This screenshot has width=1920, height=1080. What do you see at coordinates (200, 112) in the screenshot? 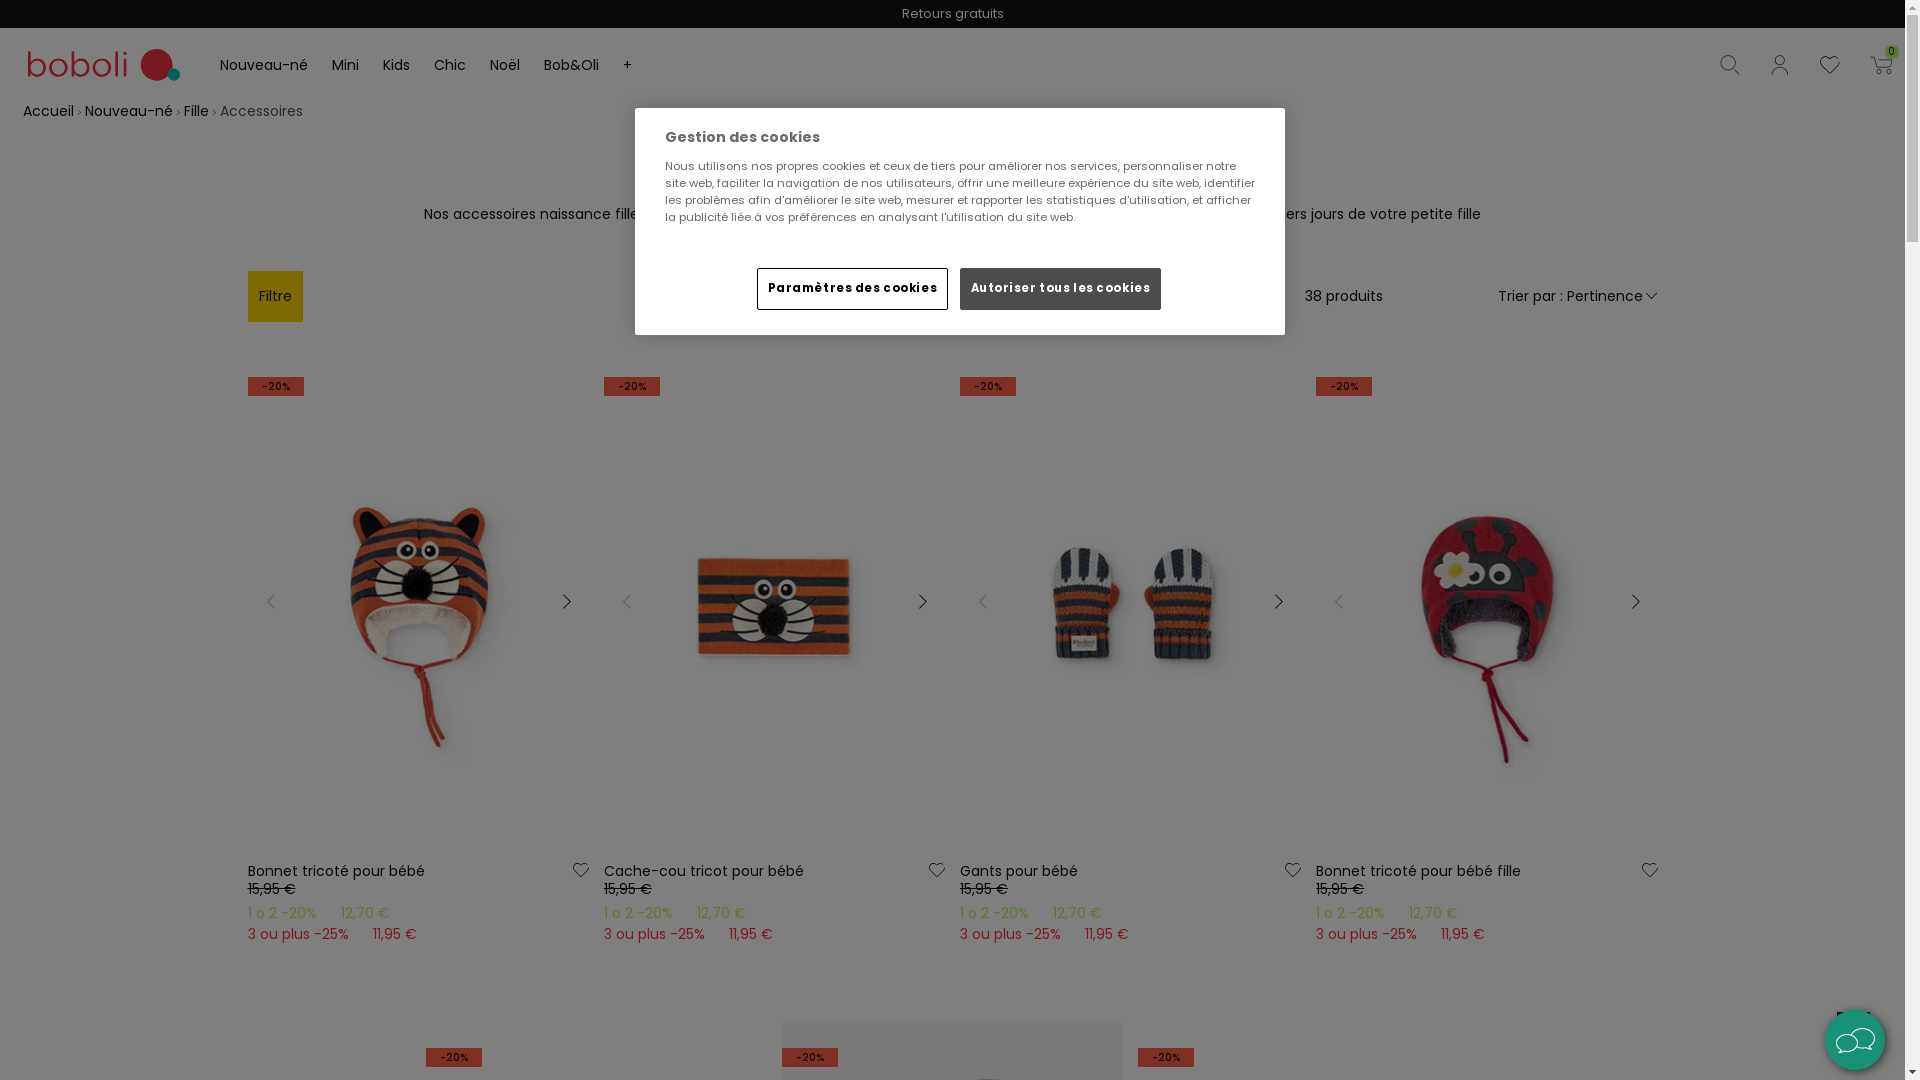
I see `Fille image/svg+xml` at bounding box center [200, 112].